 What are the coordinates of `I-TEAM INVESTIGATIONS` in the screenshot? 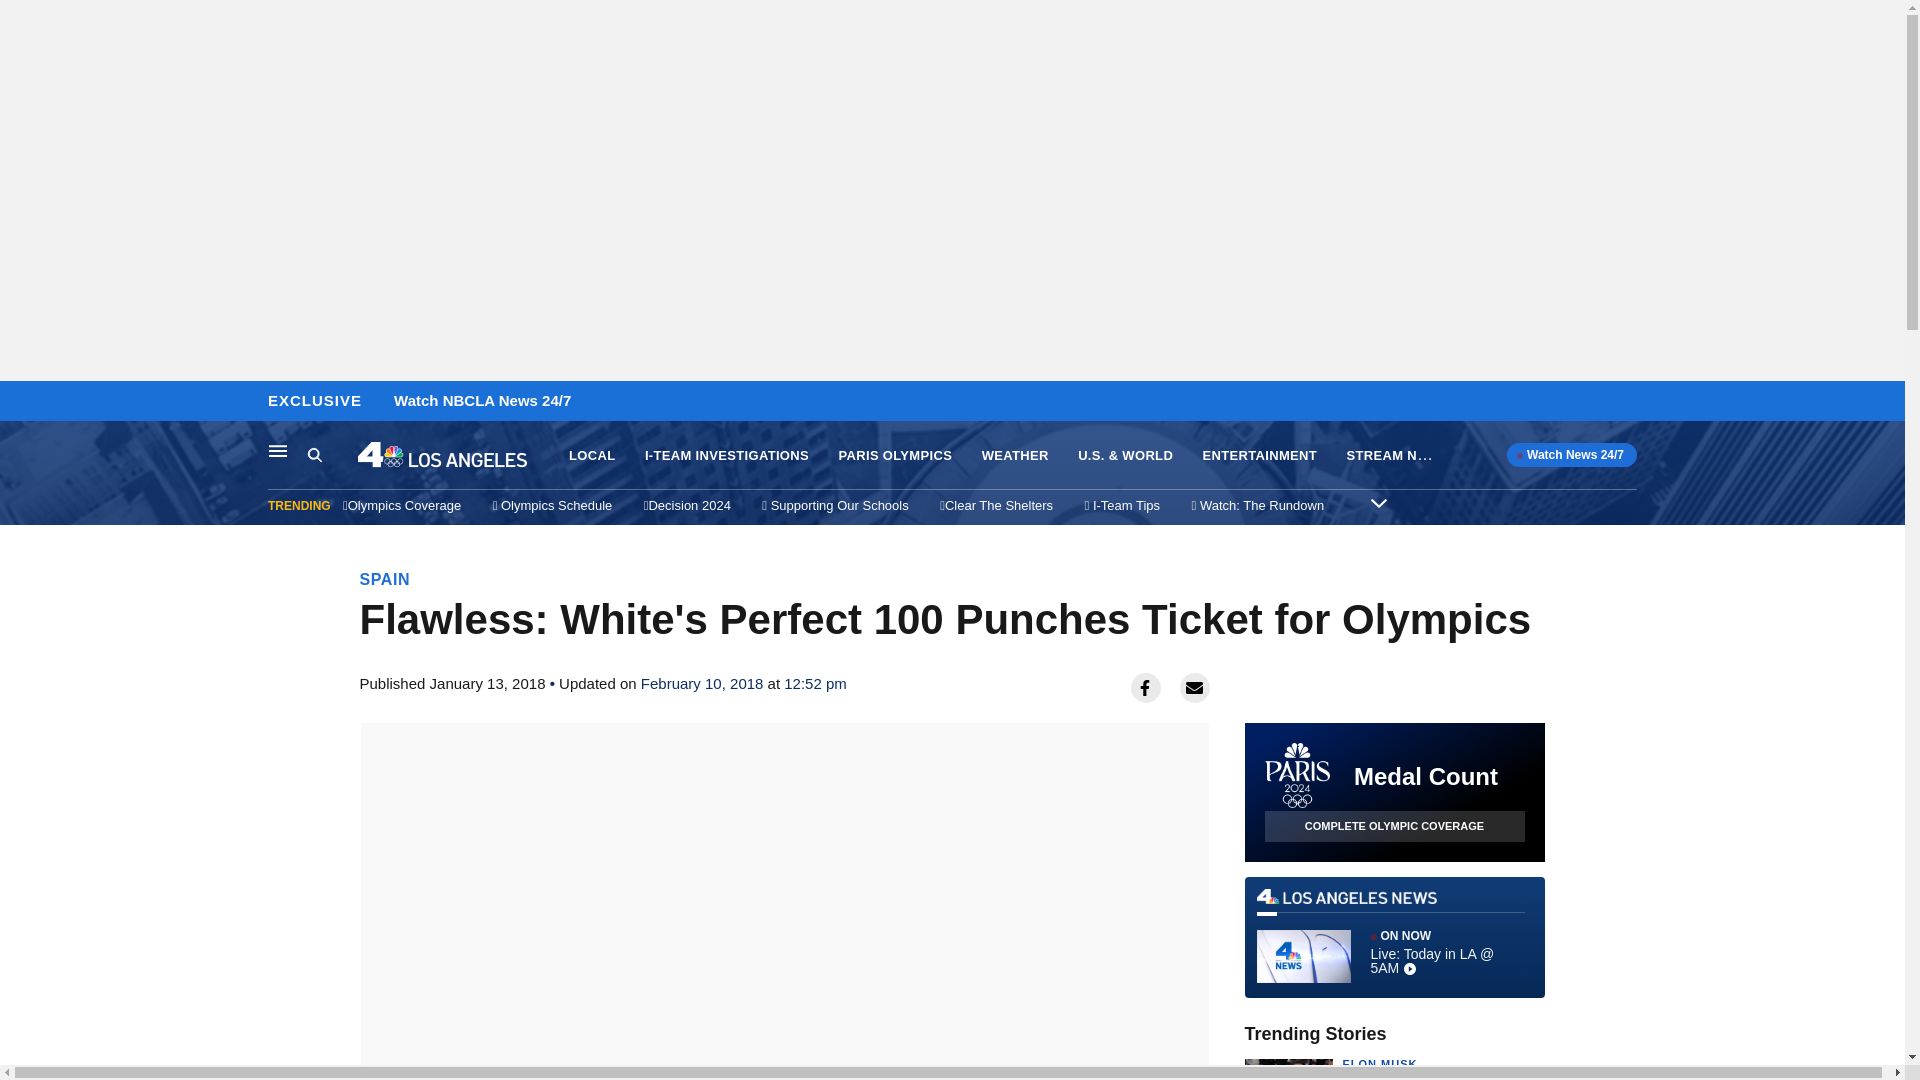 It's located at (726, 456).